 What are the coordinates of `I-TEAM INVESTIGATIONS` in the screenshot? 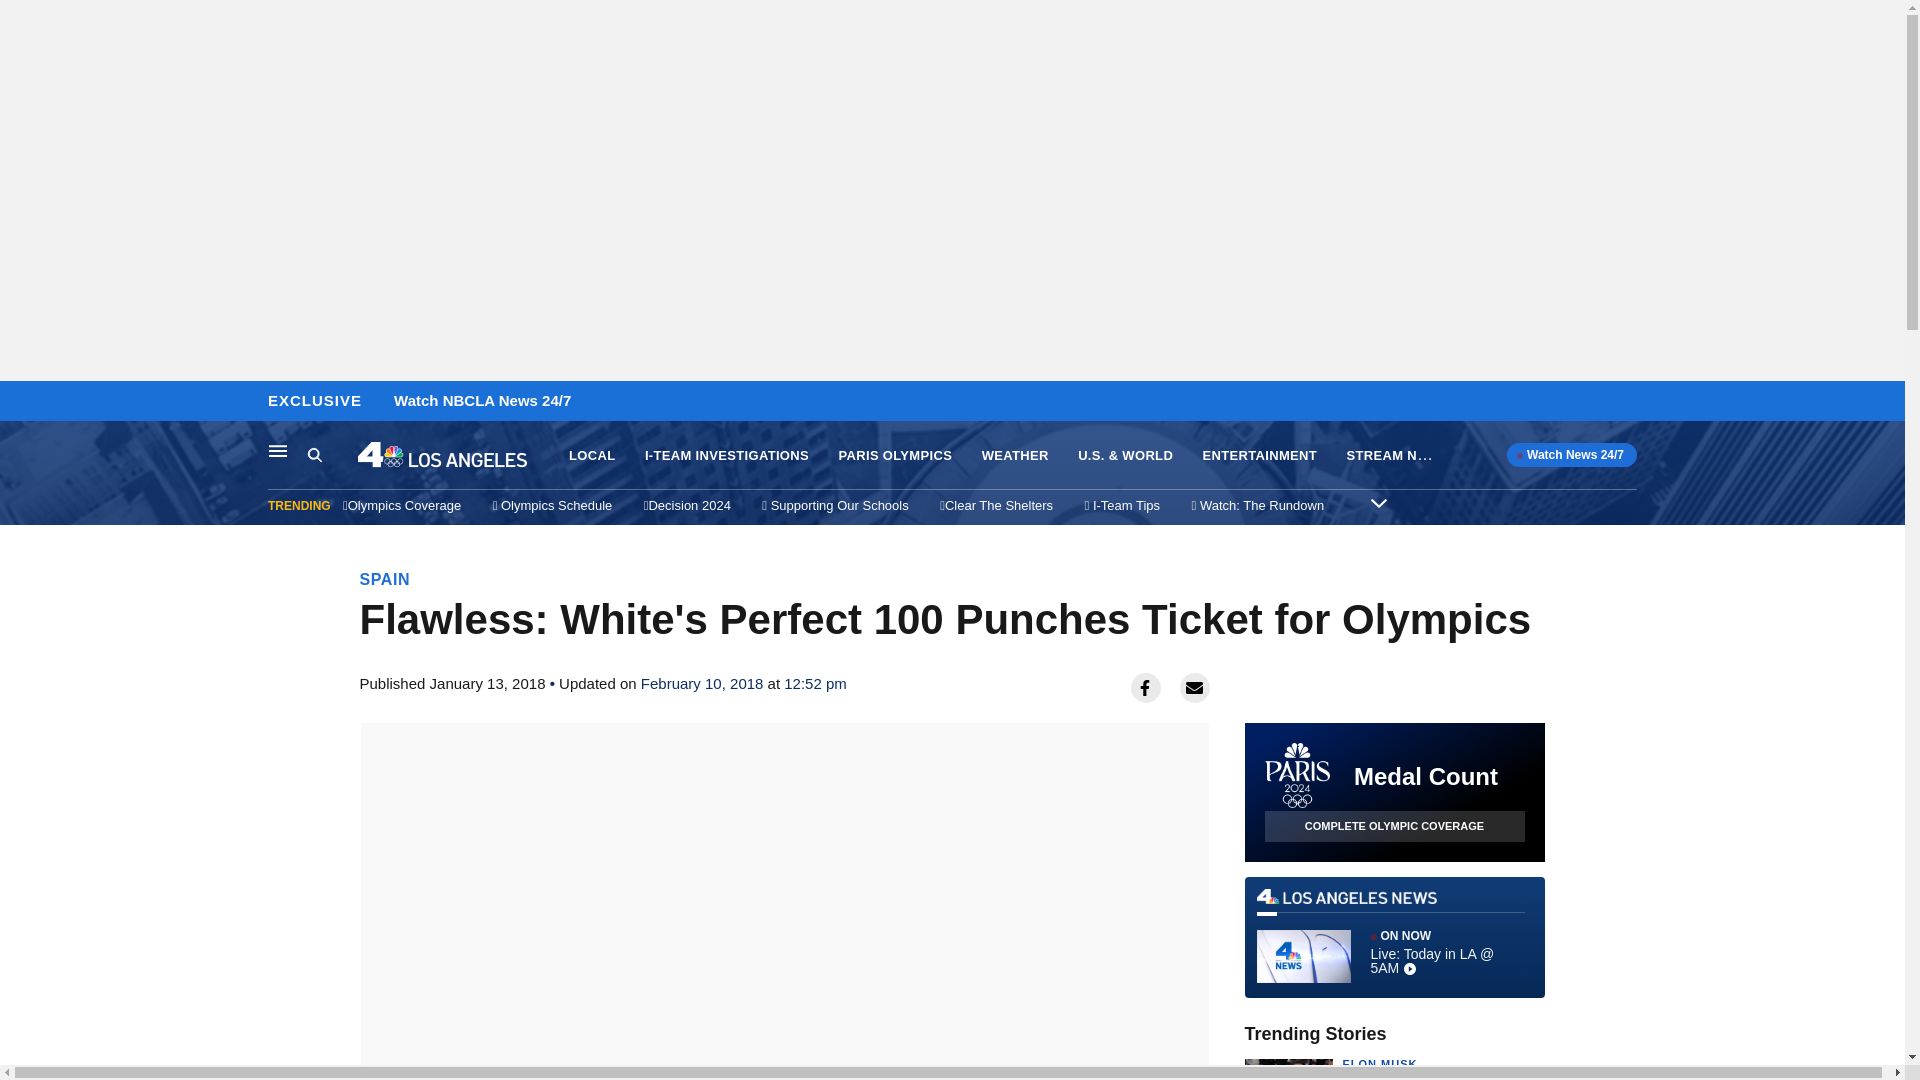 It's located at (726, 456).